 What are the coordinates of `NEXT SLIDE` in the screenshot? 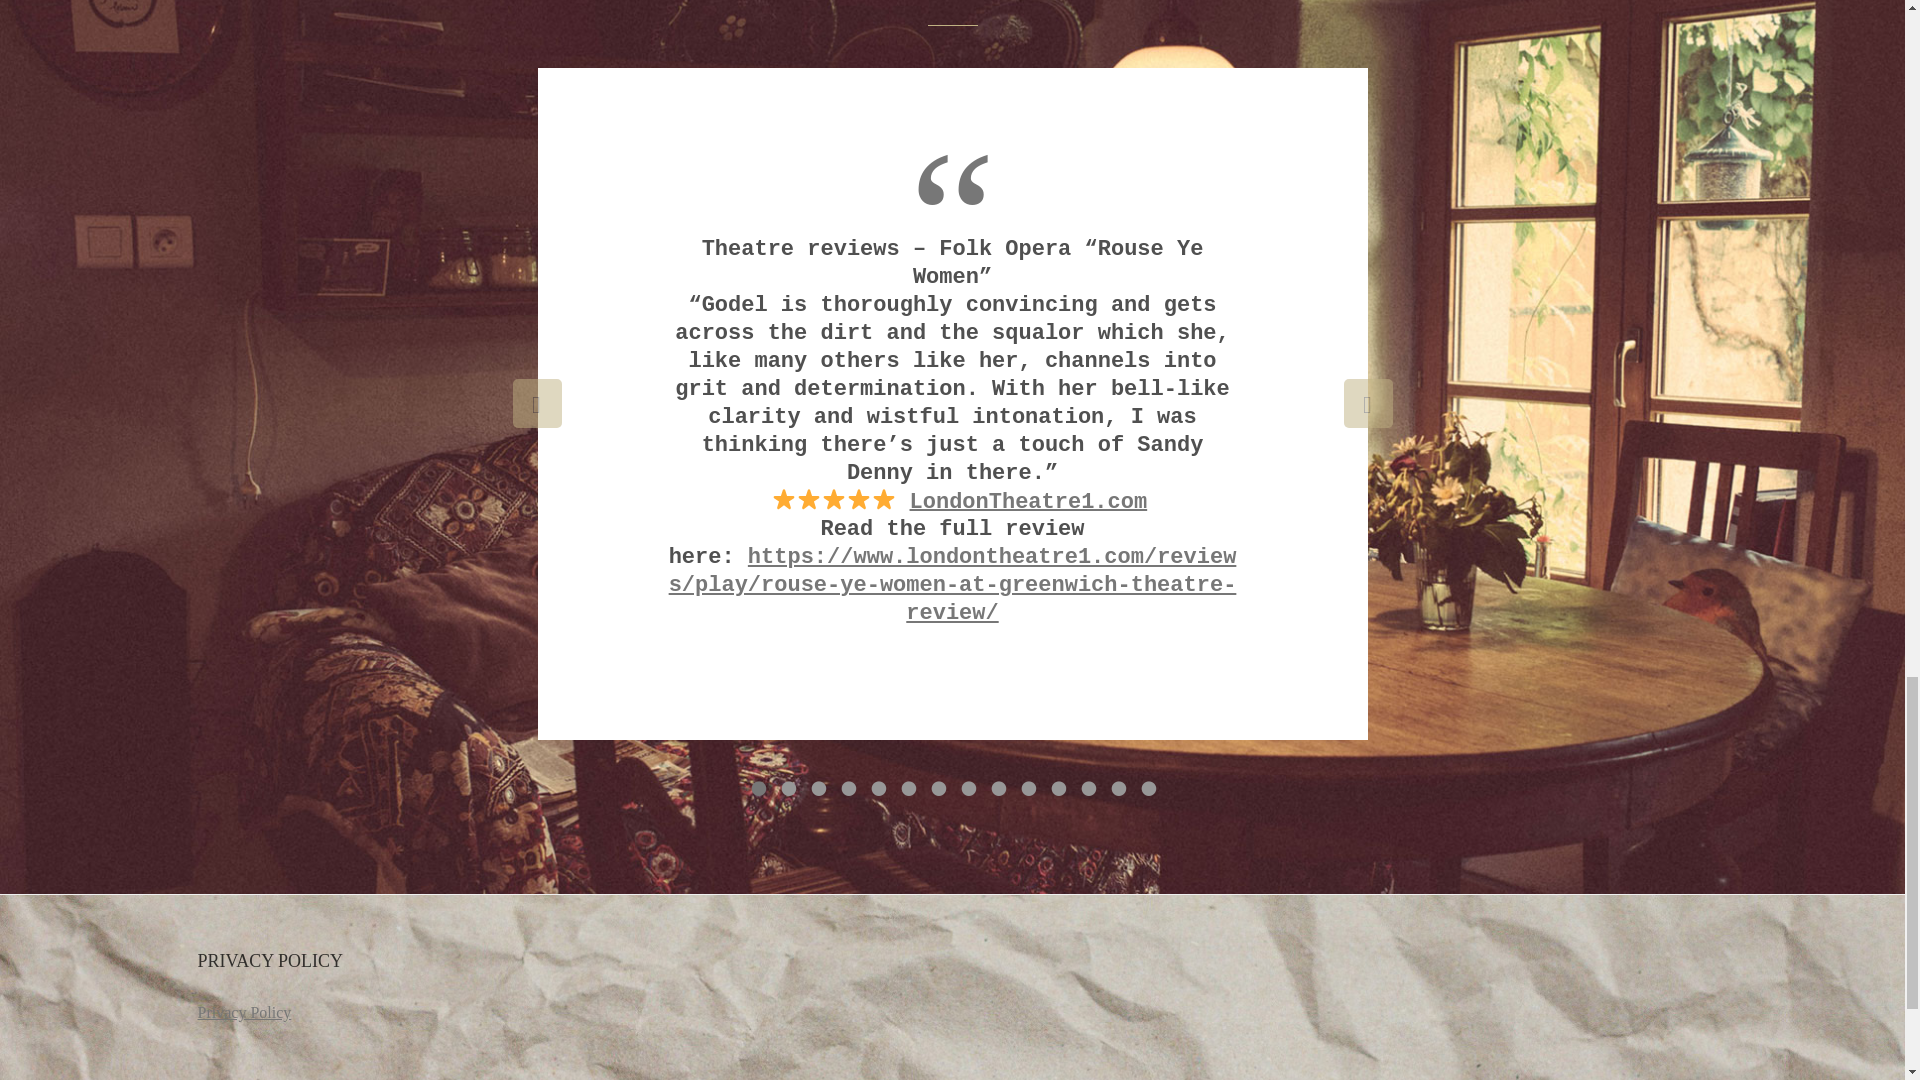 It's located at (1368, 403).